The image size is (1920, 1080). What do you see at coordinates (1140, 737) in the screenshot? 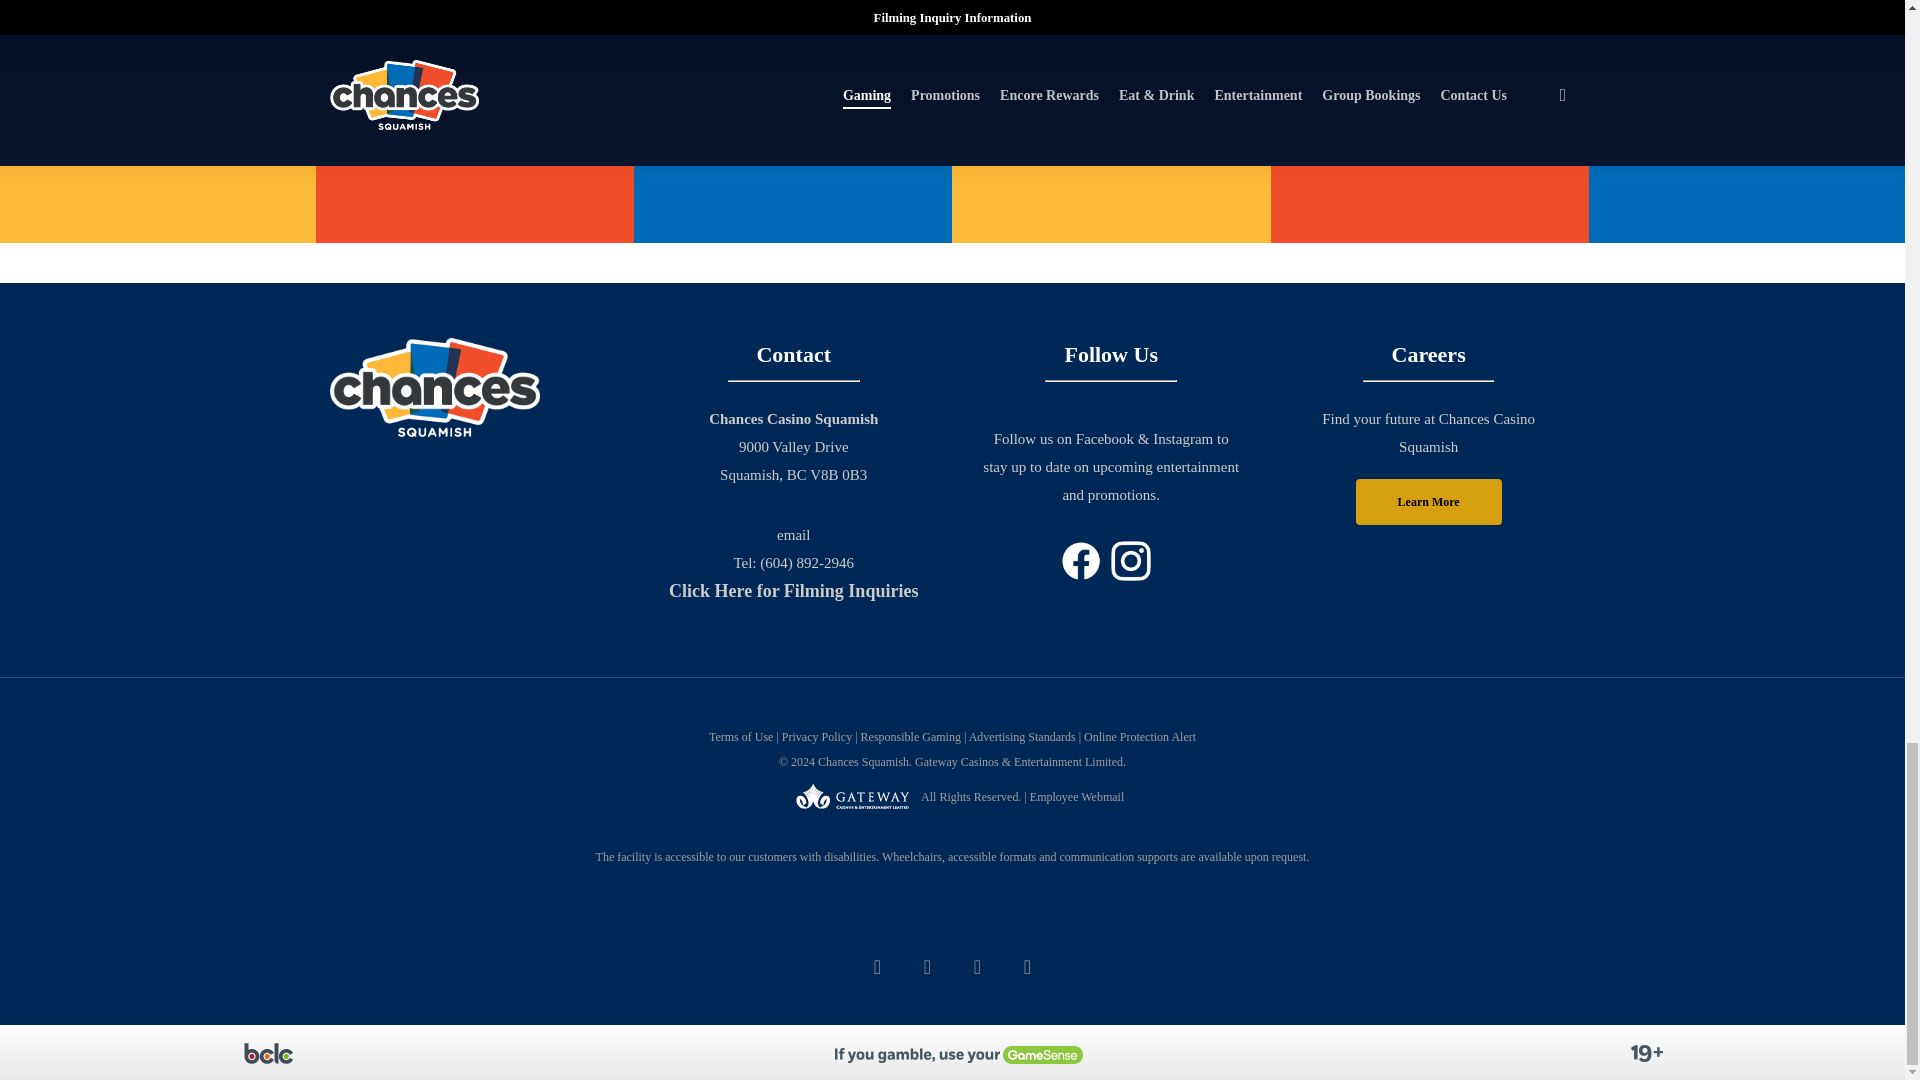
I see `Online Protection Alert` at bounding box center [1140, 737].